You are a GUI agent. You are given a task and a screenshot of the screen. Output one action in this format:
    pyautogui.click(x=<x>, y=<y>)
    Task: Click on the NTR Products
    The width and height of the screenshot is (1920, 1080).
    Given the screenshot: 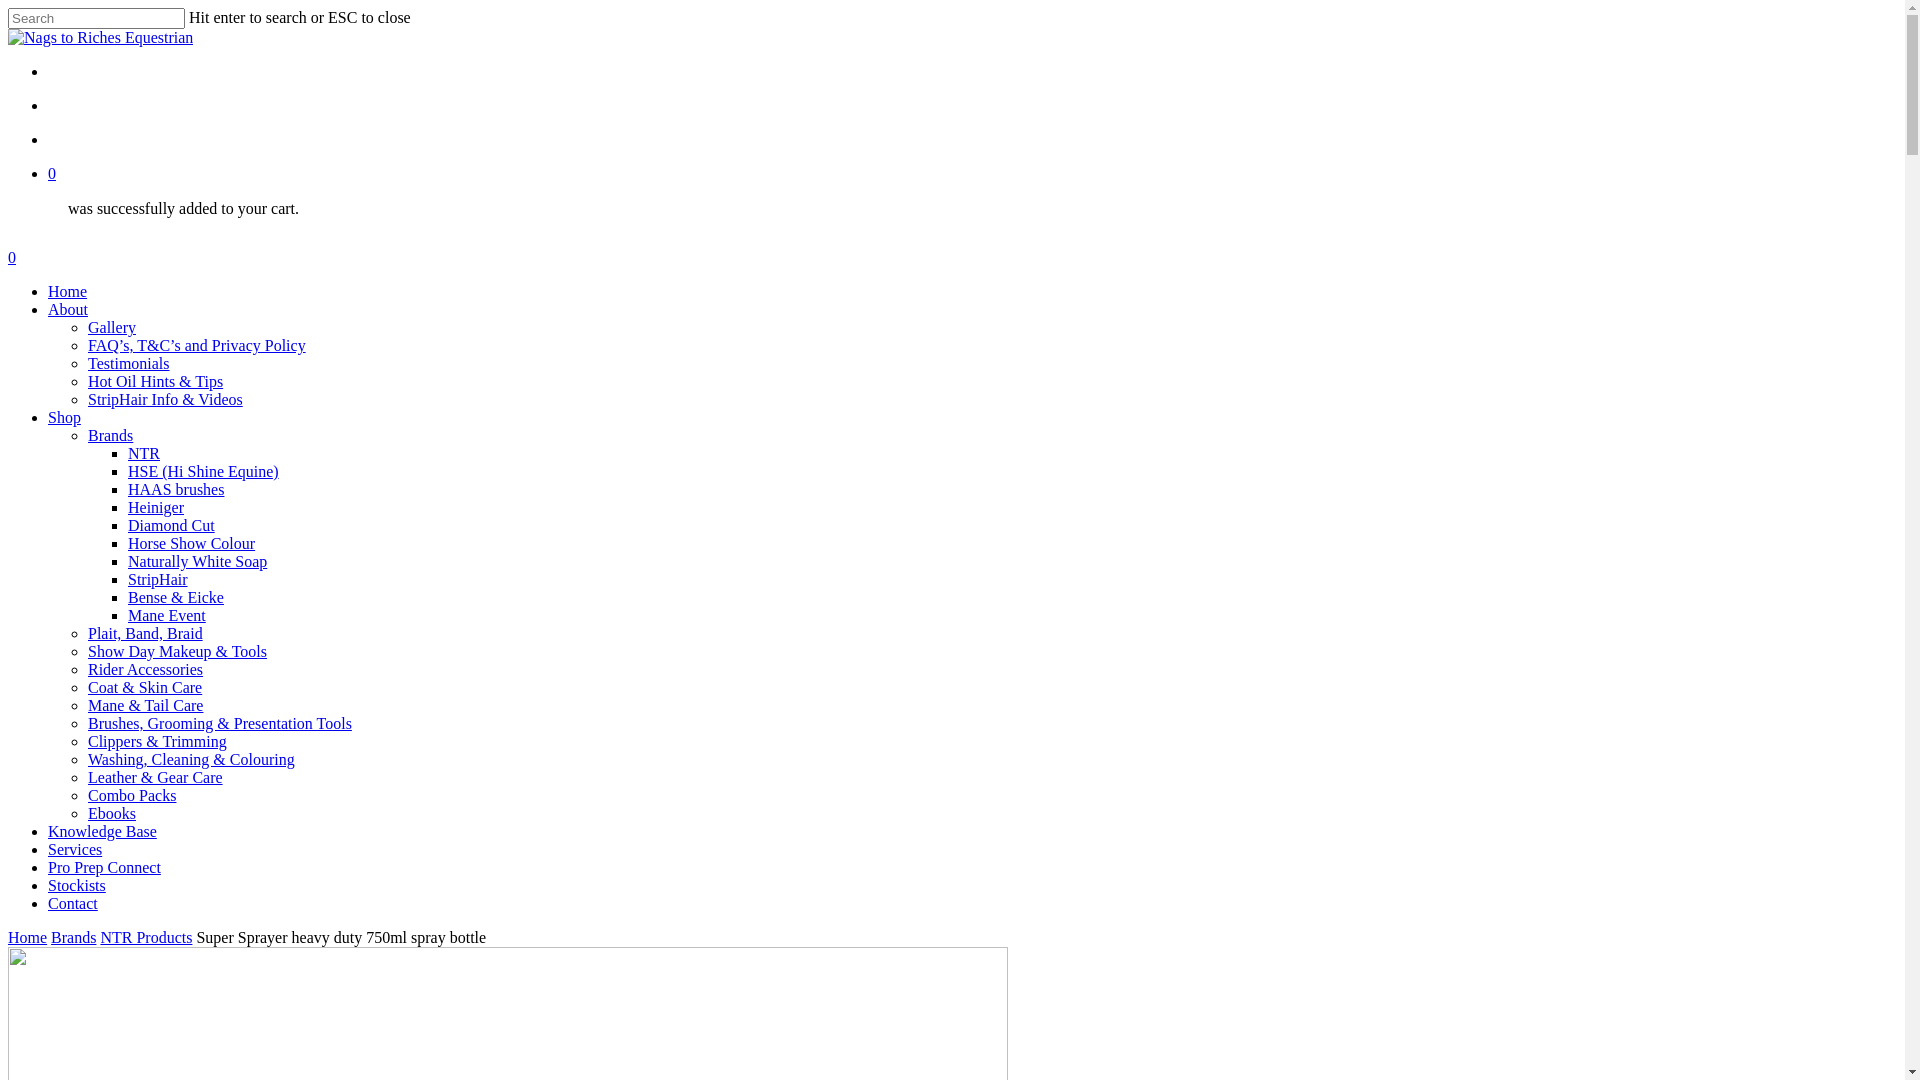 What is the action you would take?
    pyautogui.click(x=146, y=938)
    